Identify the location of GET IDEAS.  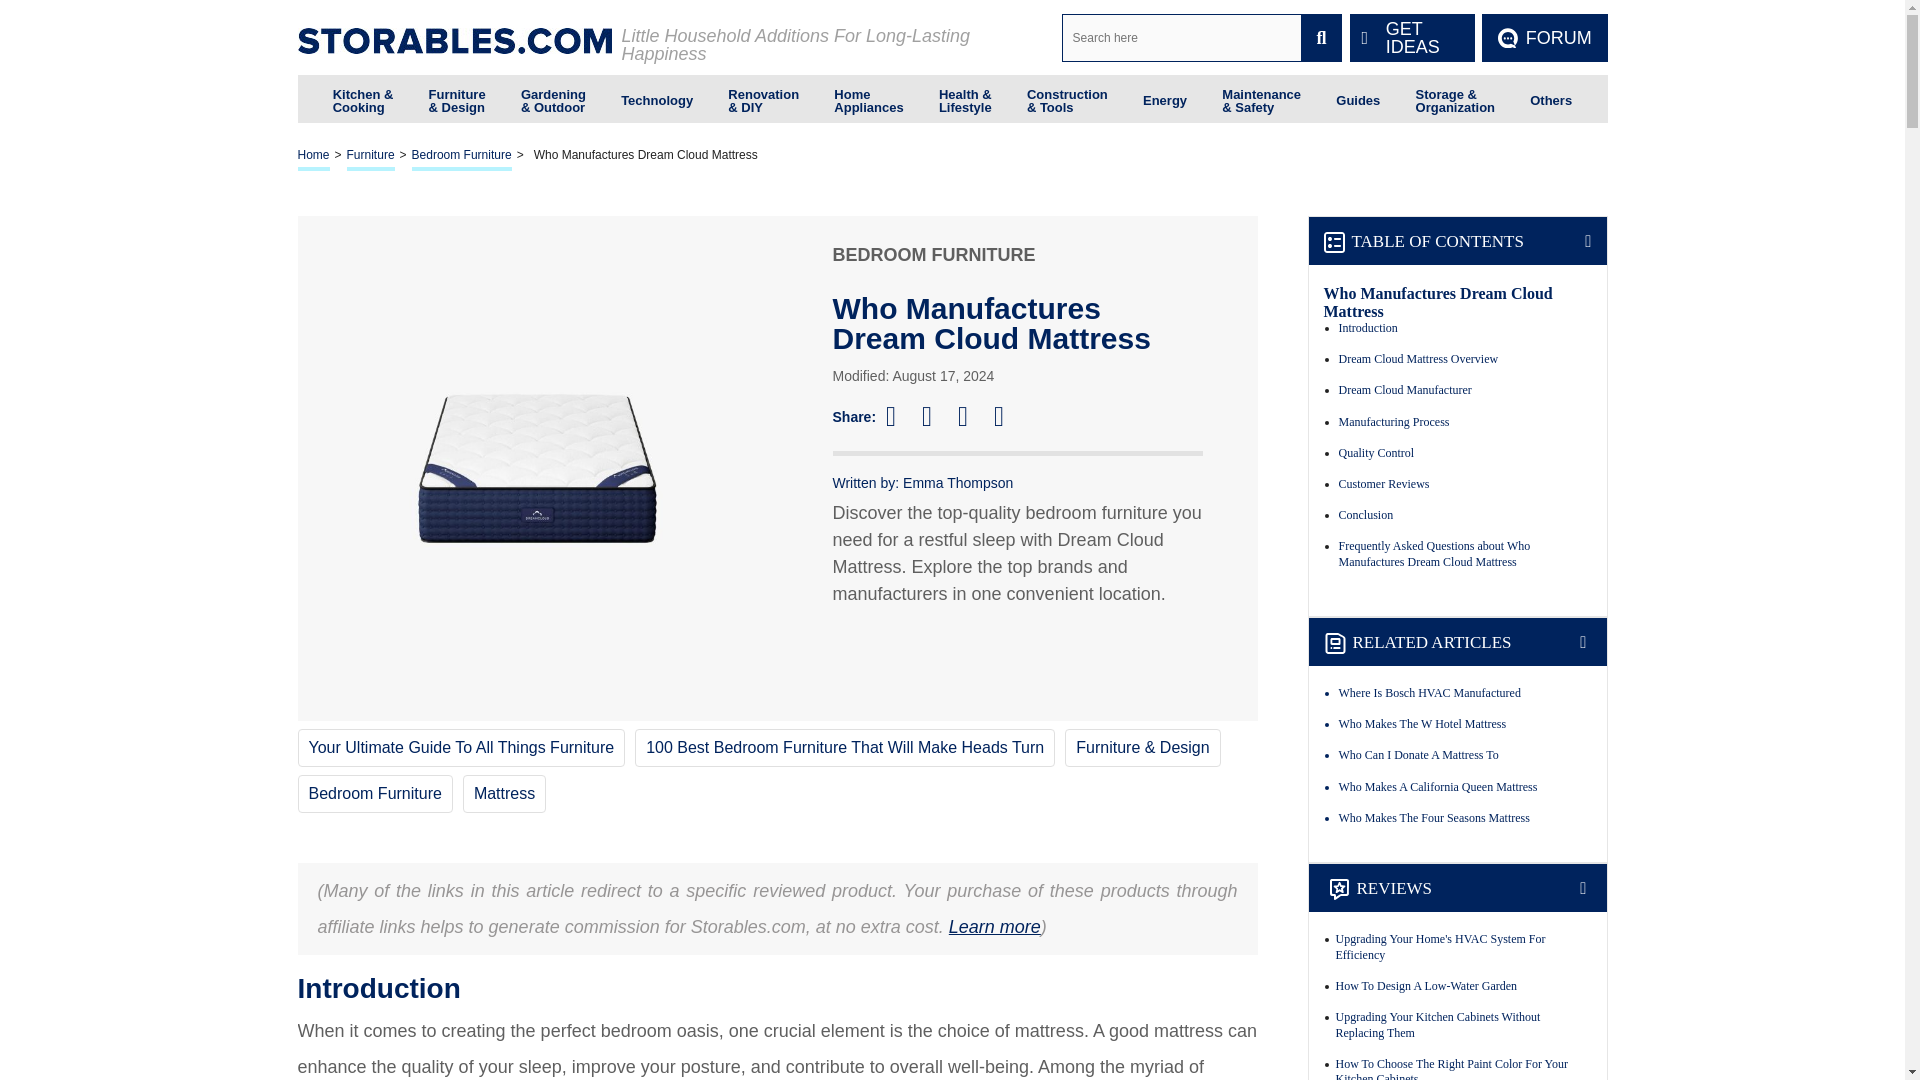
(1412, 38).